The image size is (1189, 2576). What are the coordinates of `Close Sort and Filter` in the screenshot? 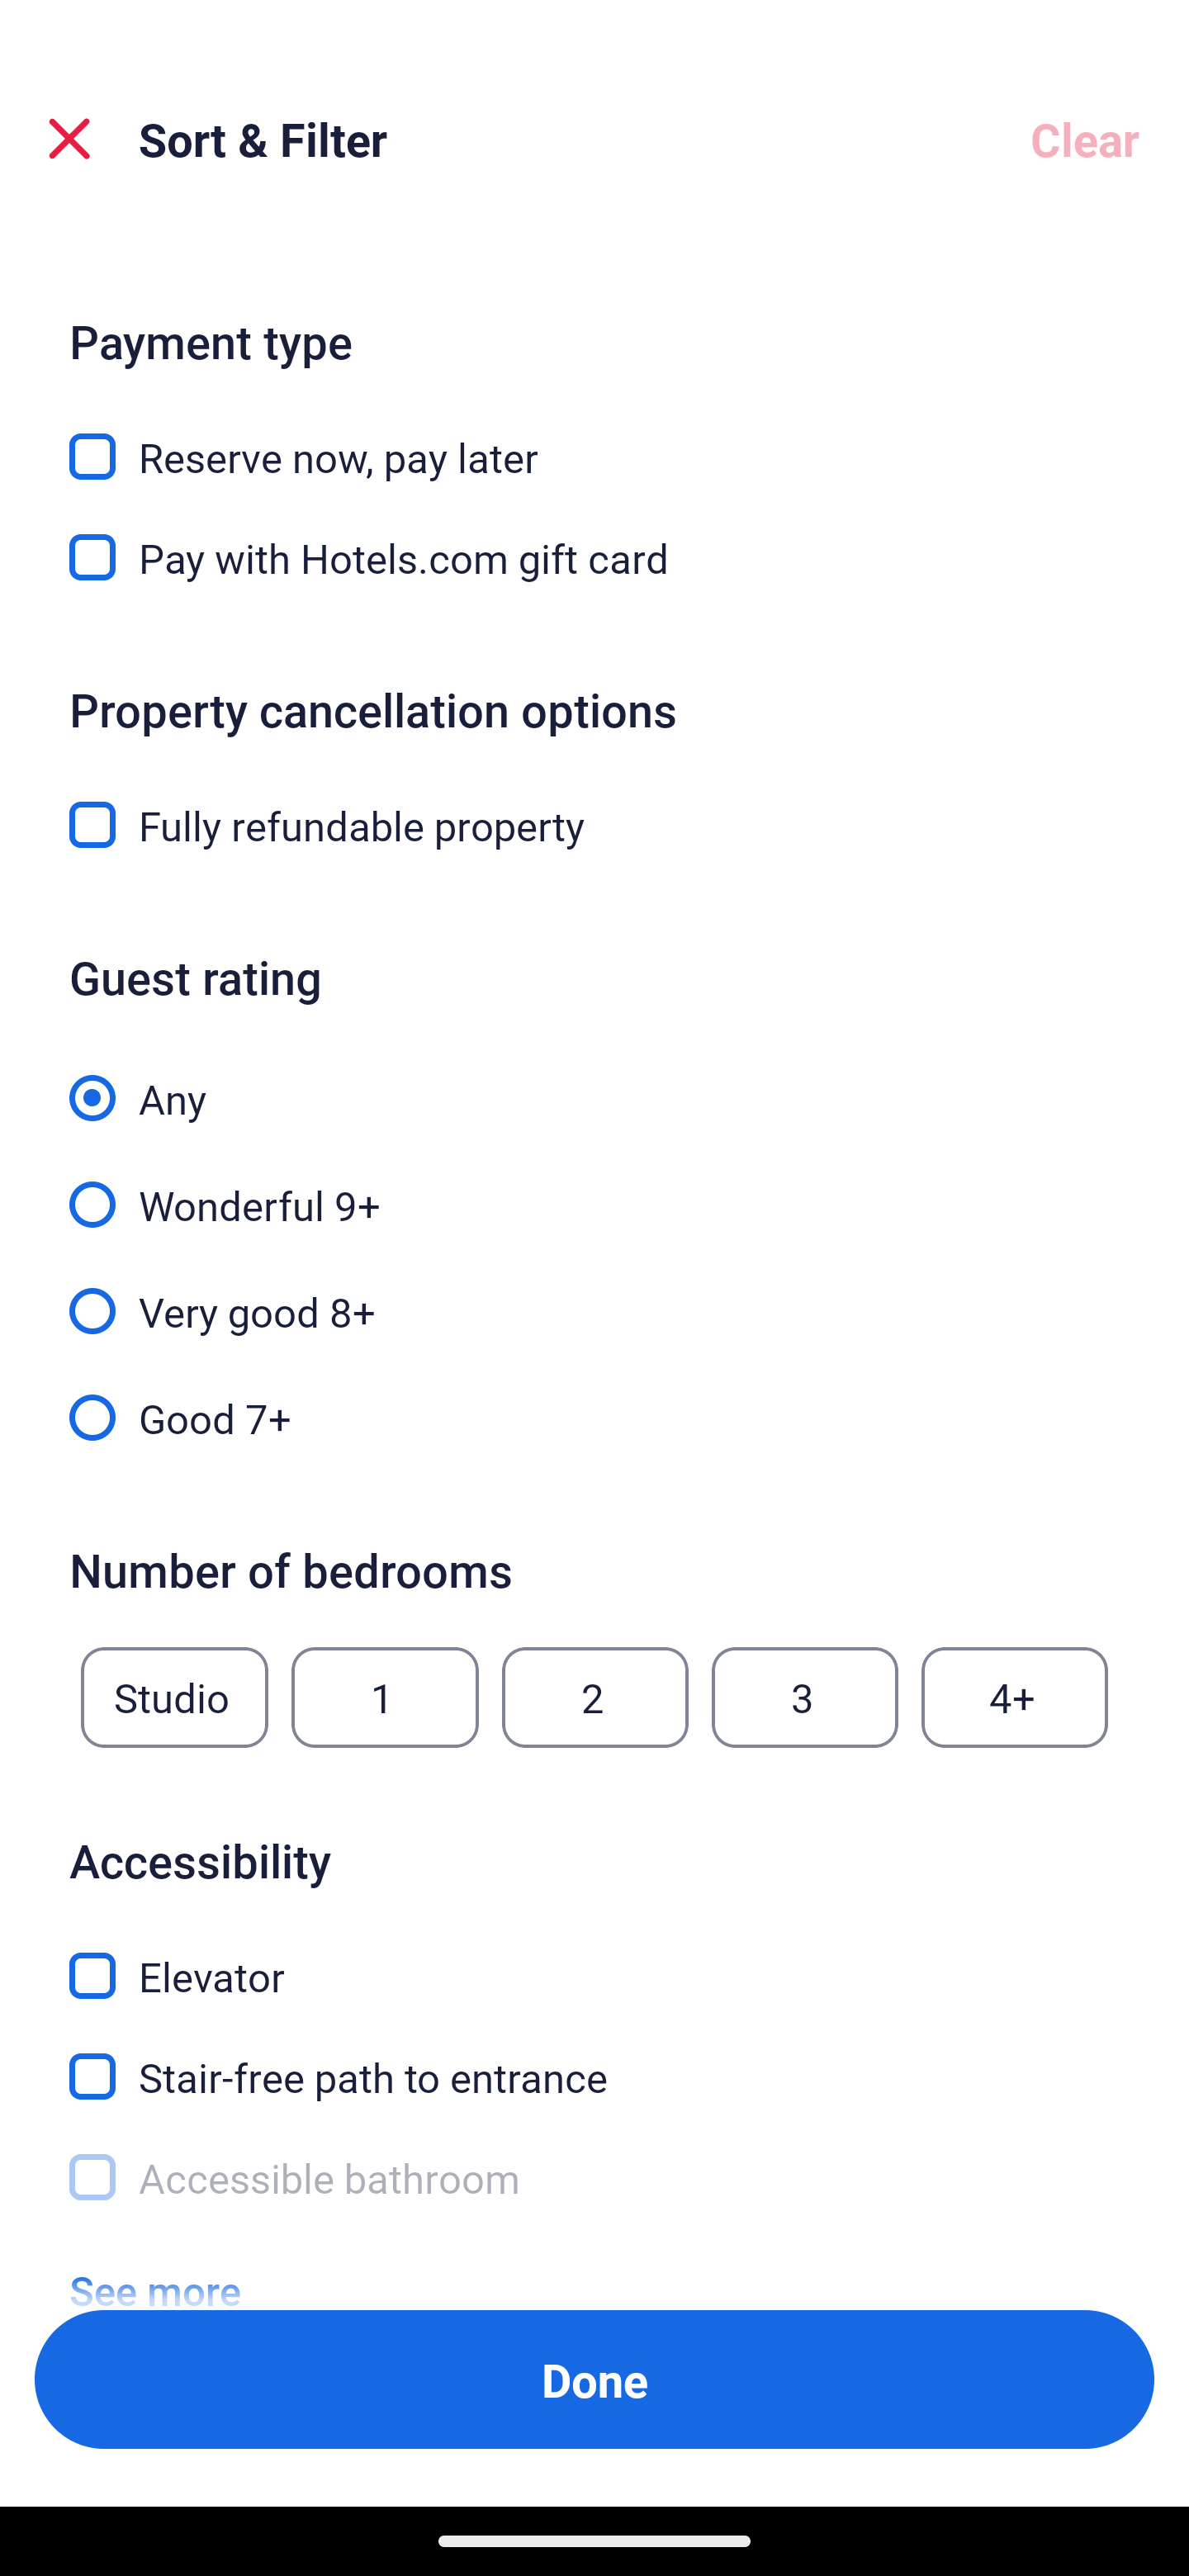 It's located at (69, 139).